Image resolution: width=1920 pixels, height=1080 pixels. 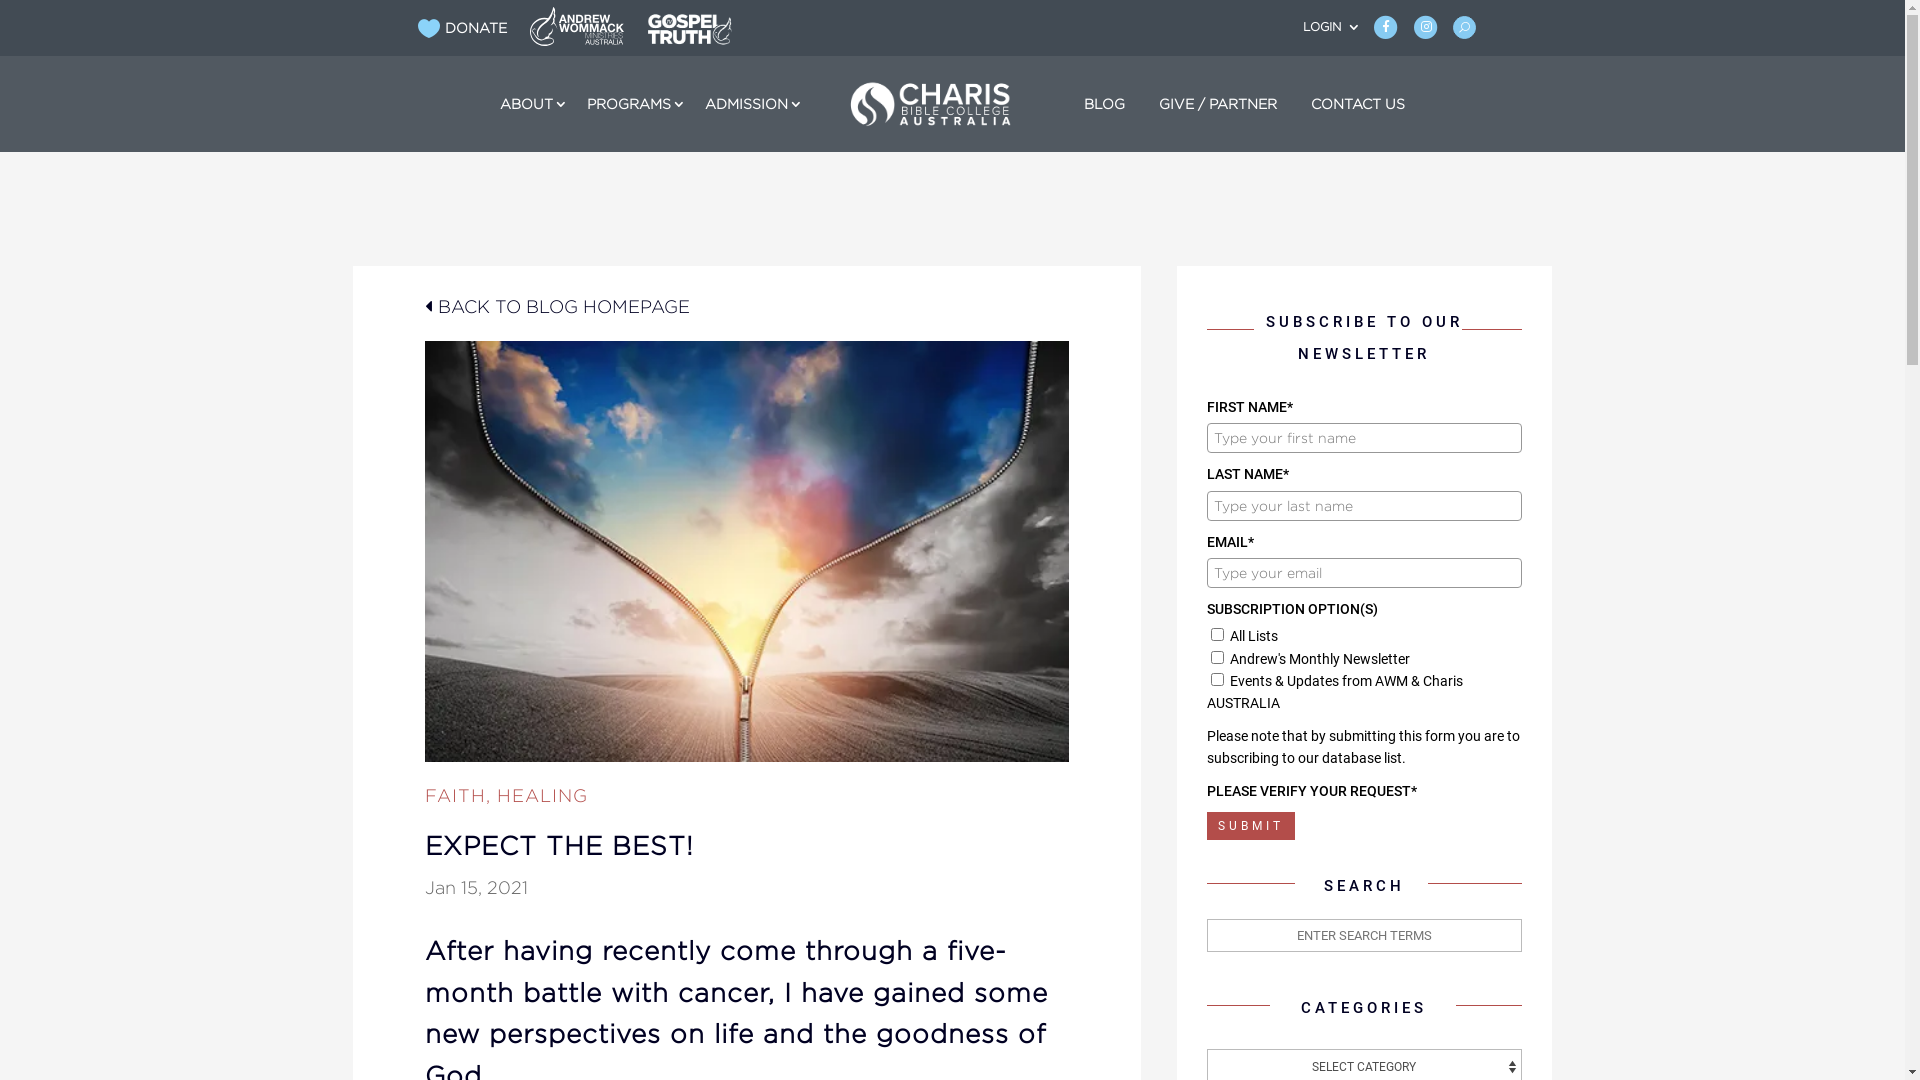 What do you see at coordinates (1104, 104) in the screenshot?
I see `BLOG` at bounding box center [1104, 104].